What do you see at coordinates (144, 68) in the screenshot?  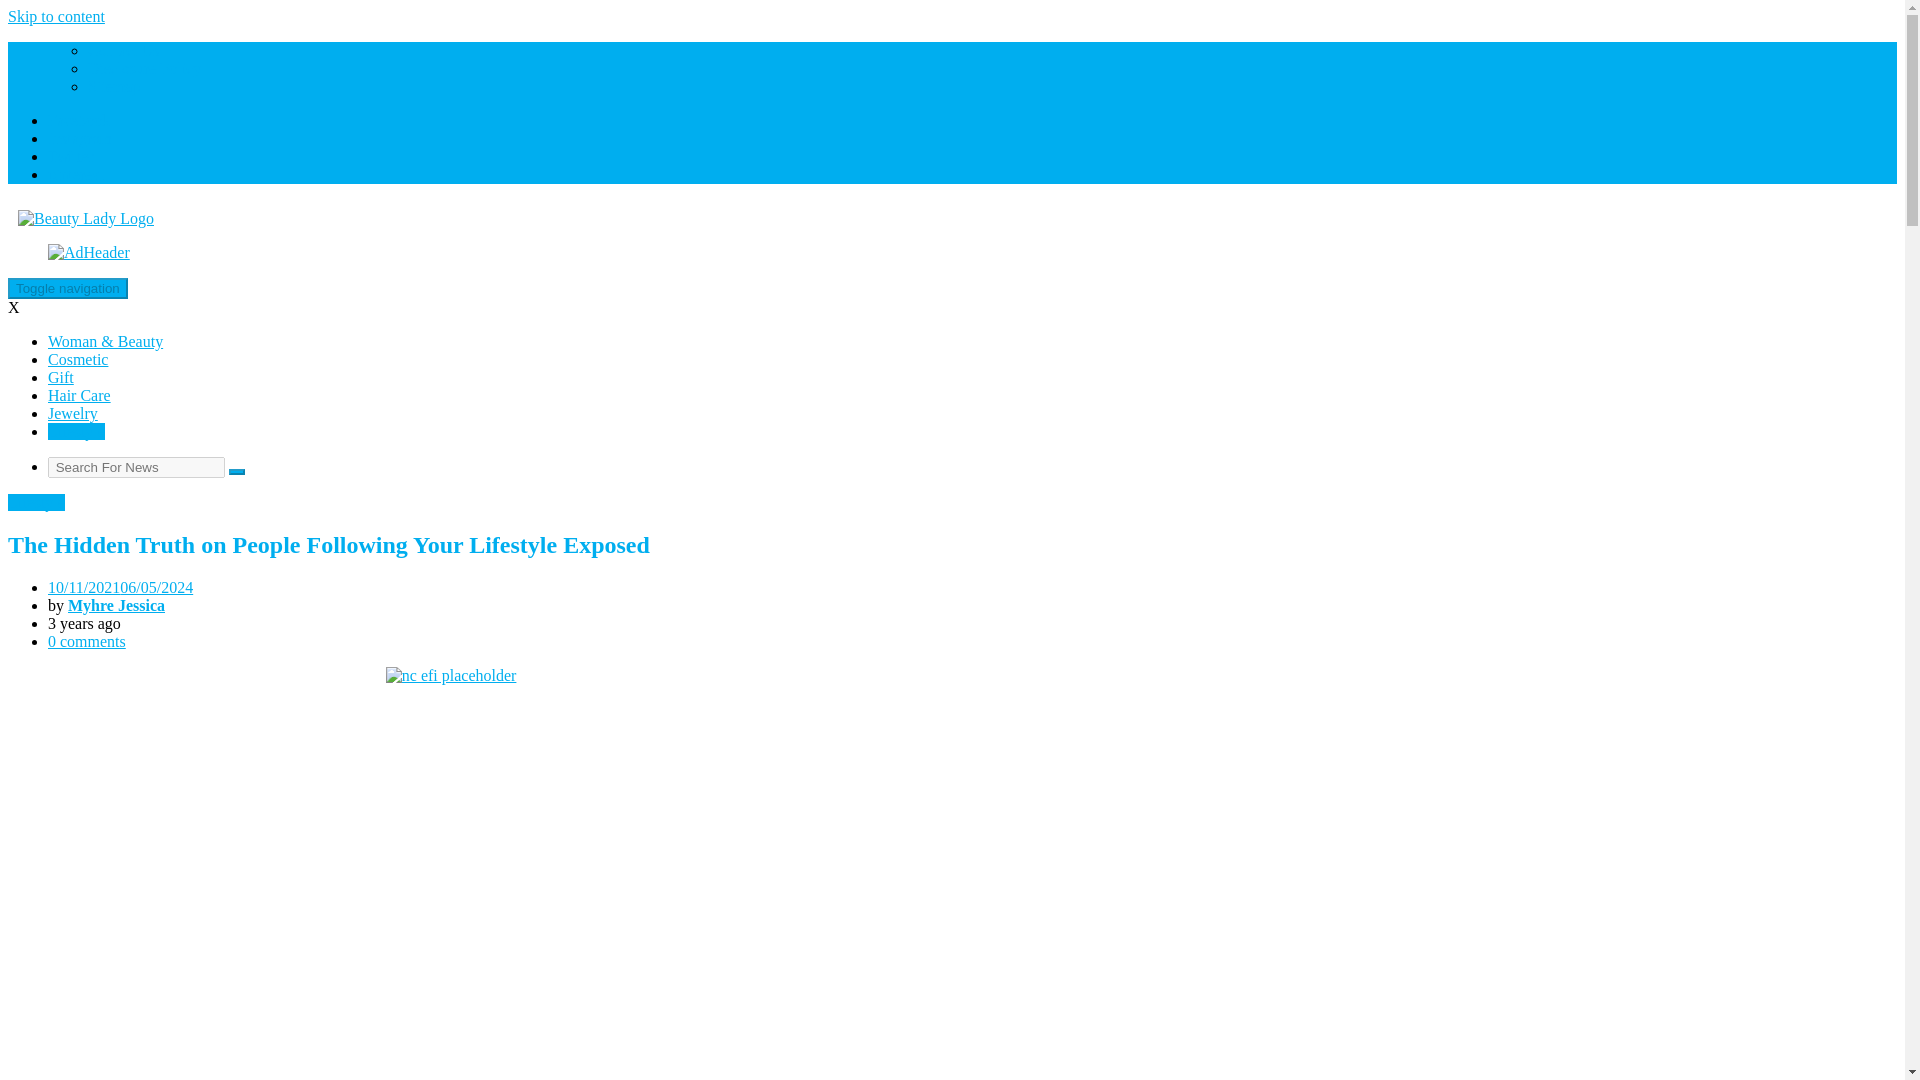 I see `Disclosure Policy` at bounding box center [144, 68].